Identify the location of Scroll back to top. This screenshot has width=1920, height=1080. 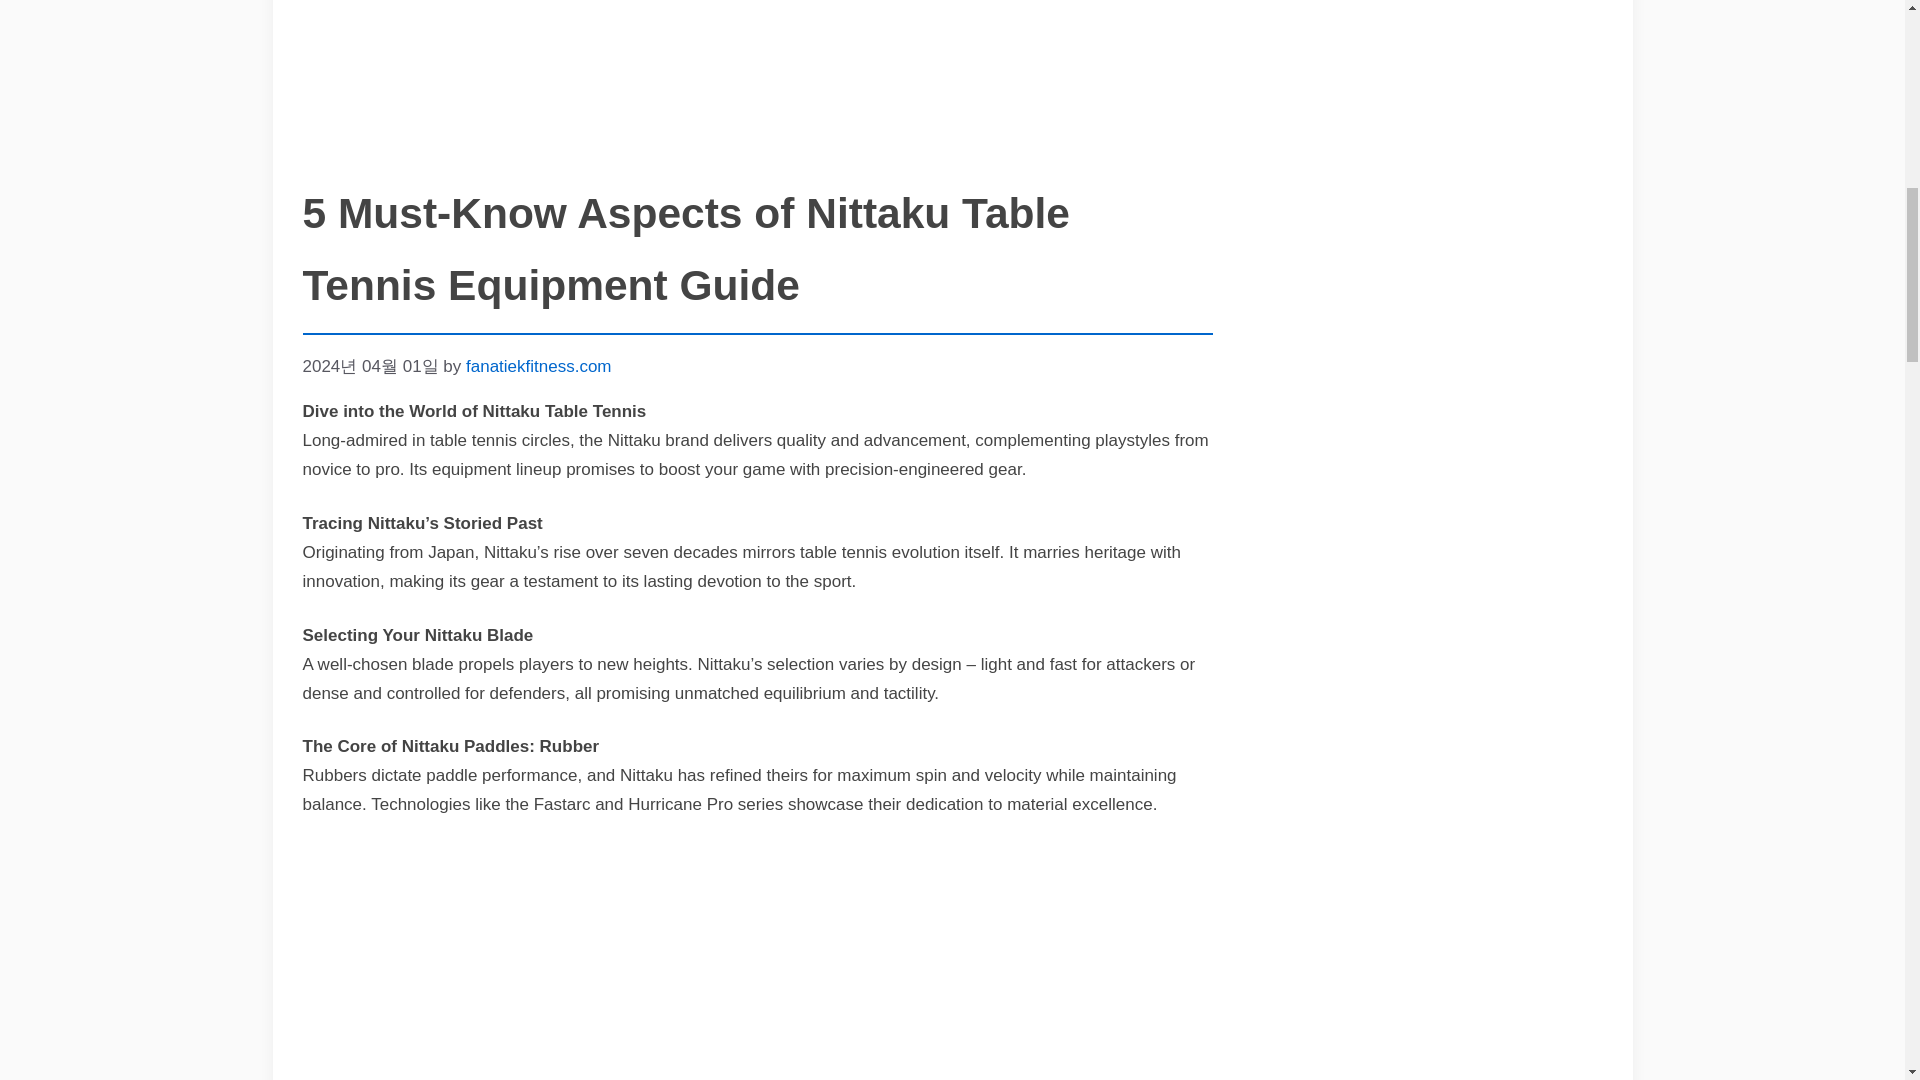
(1855, 949).